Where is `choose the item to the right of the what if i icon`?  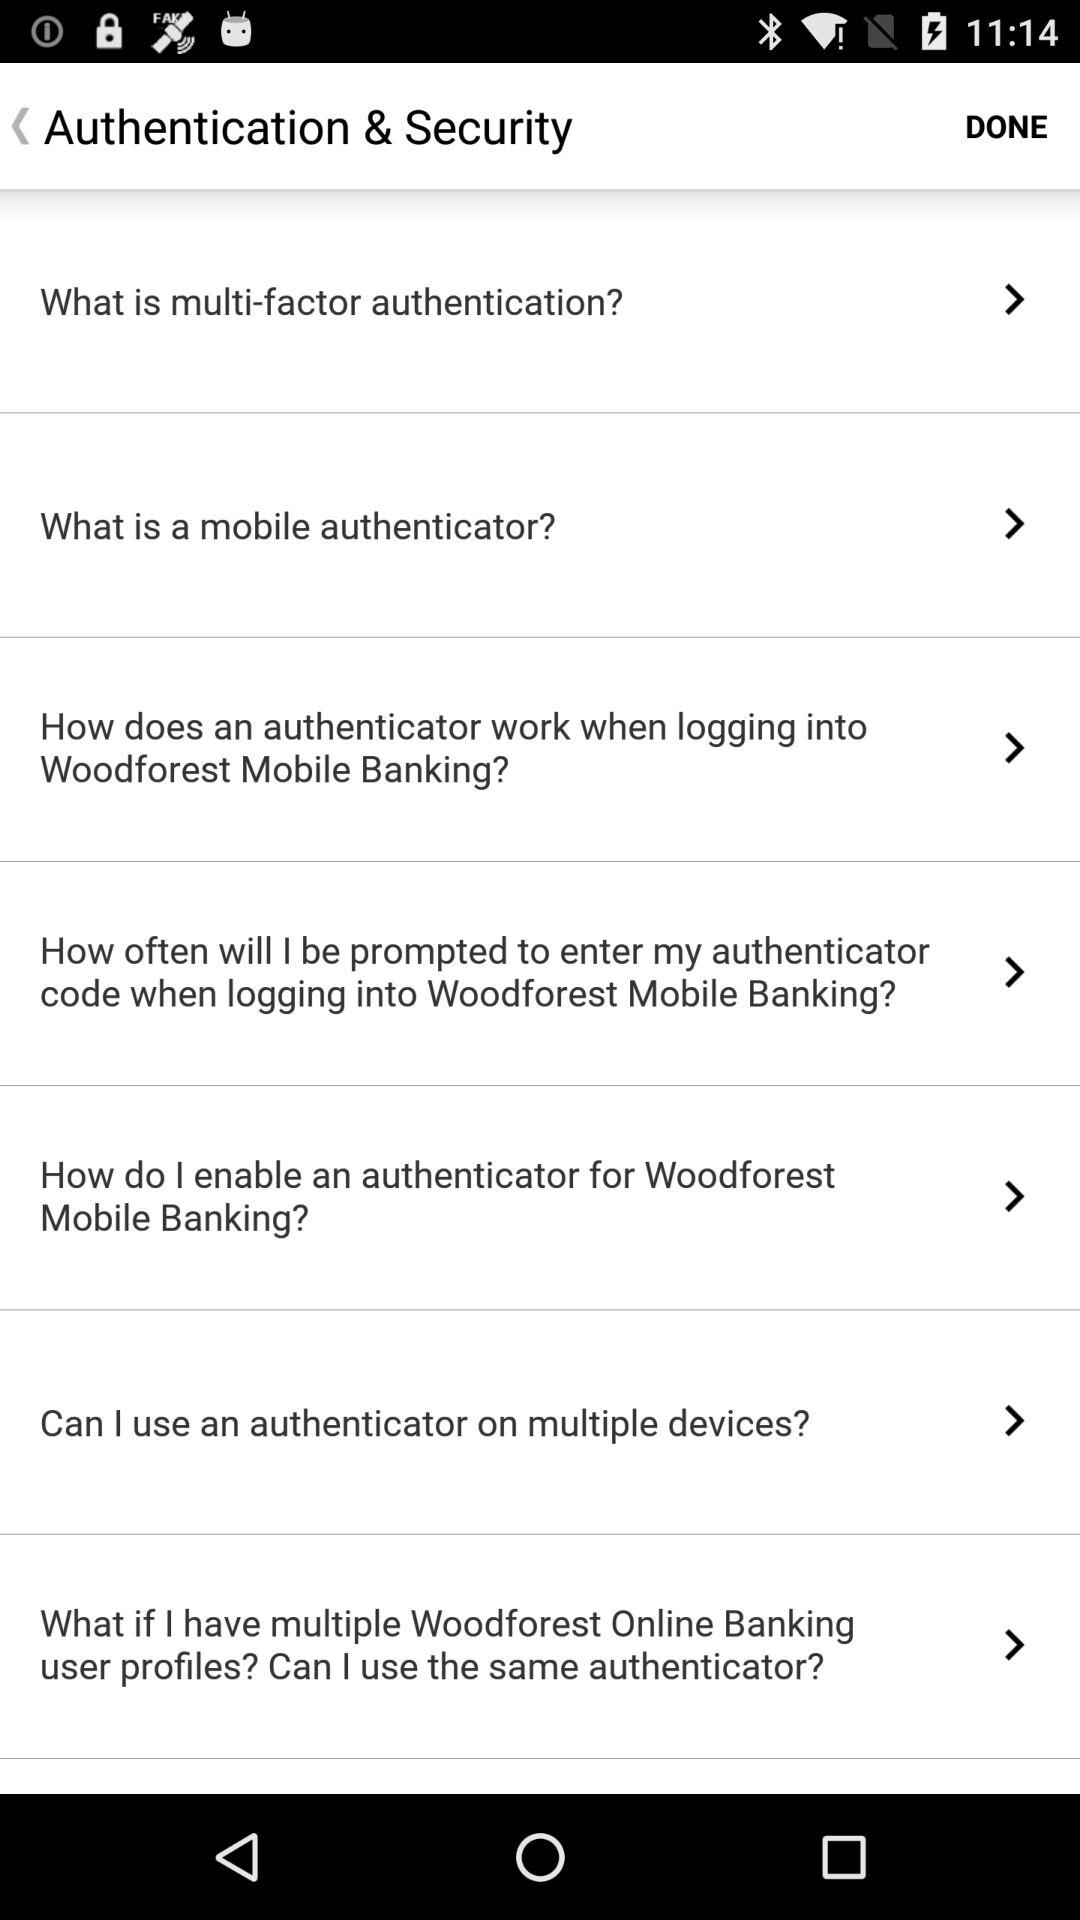
choose the item to the right of the what if i icon is located at coordinates (1014, 1644).